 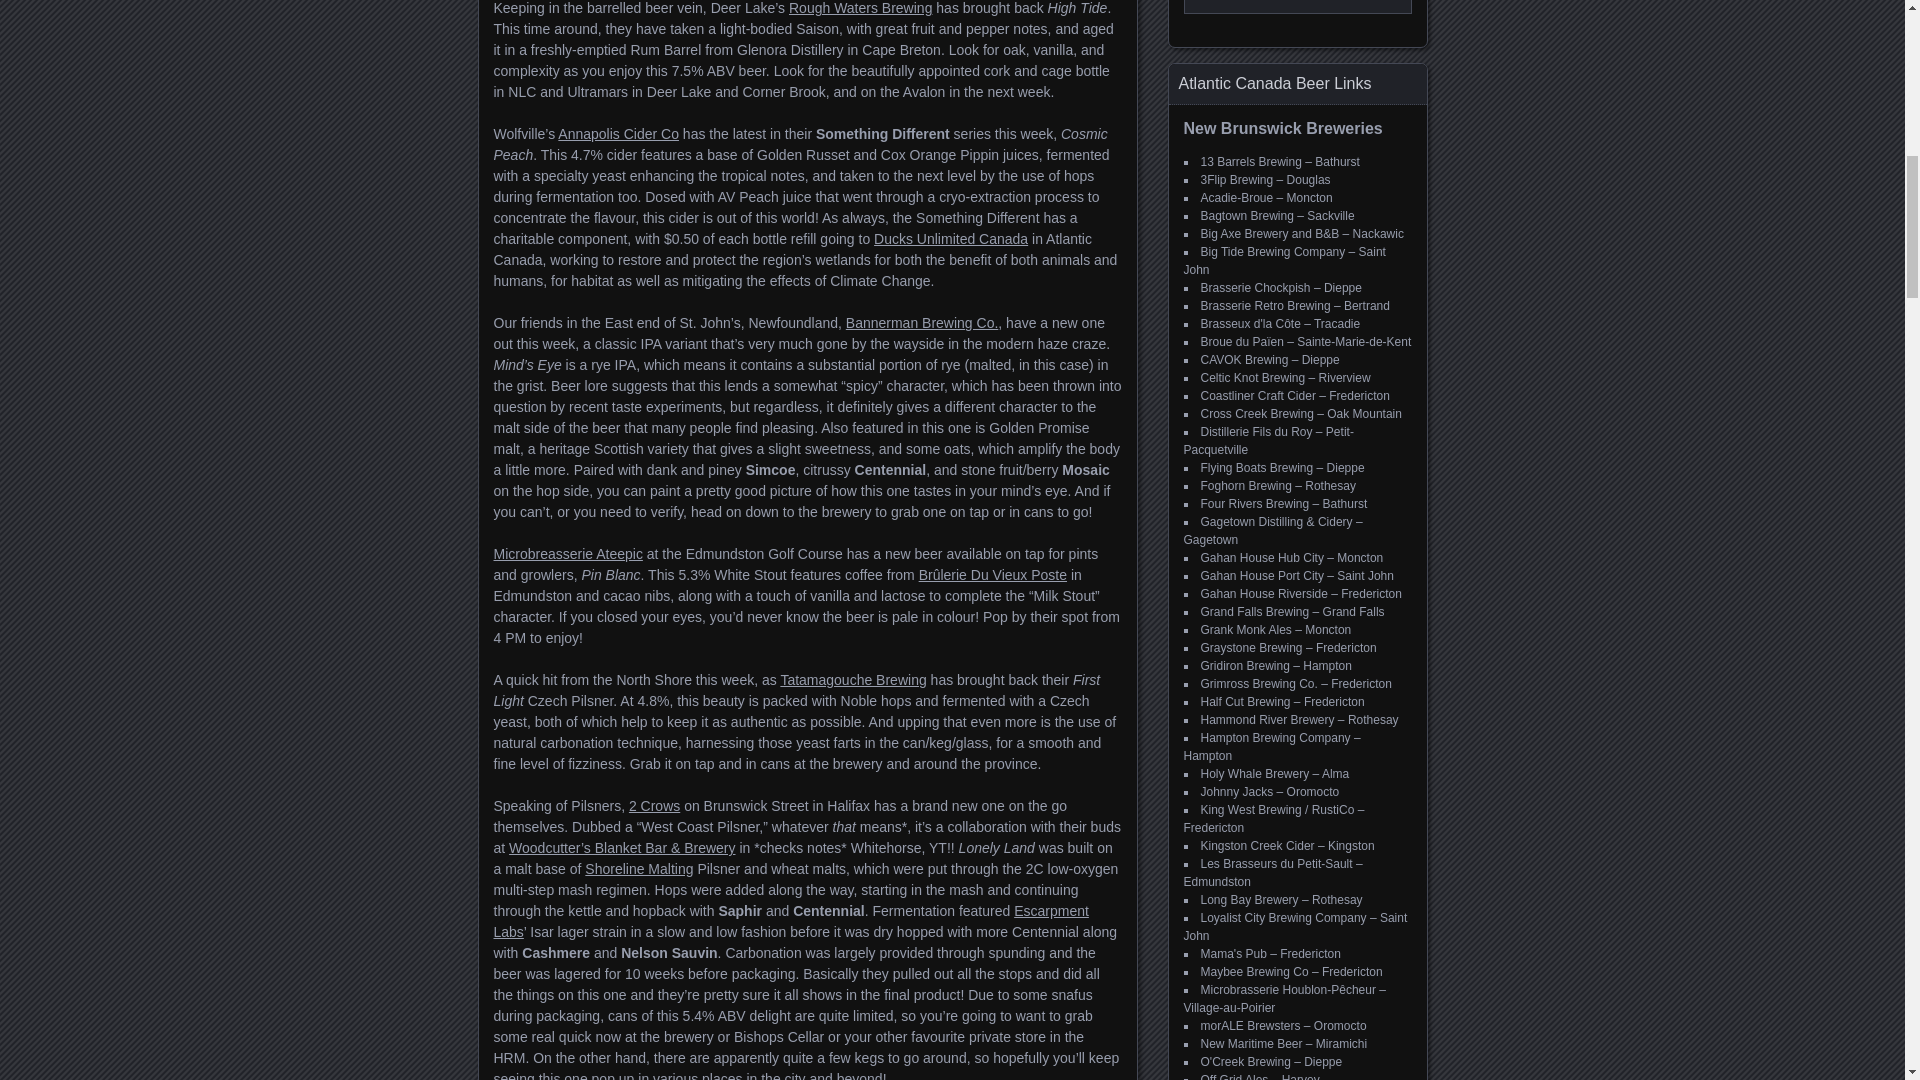 I want to click on Escarpment Labs, so click(x=790, y=920).